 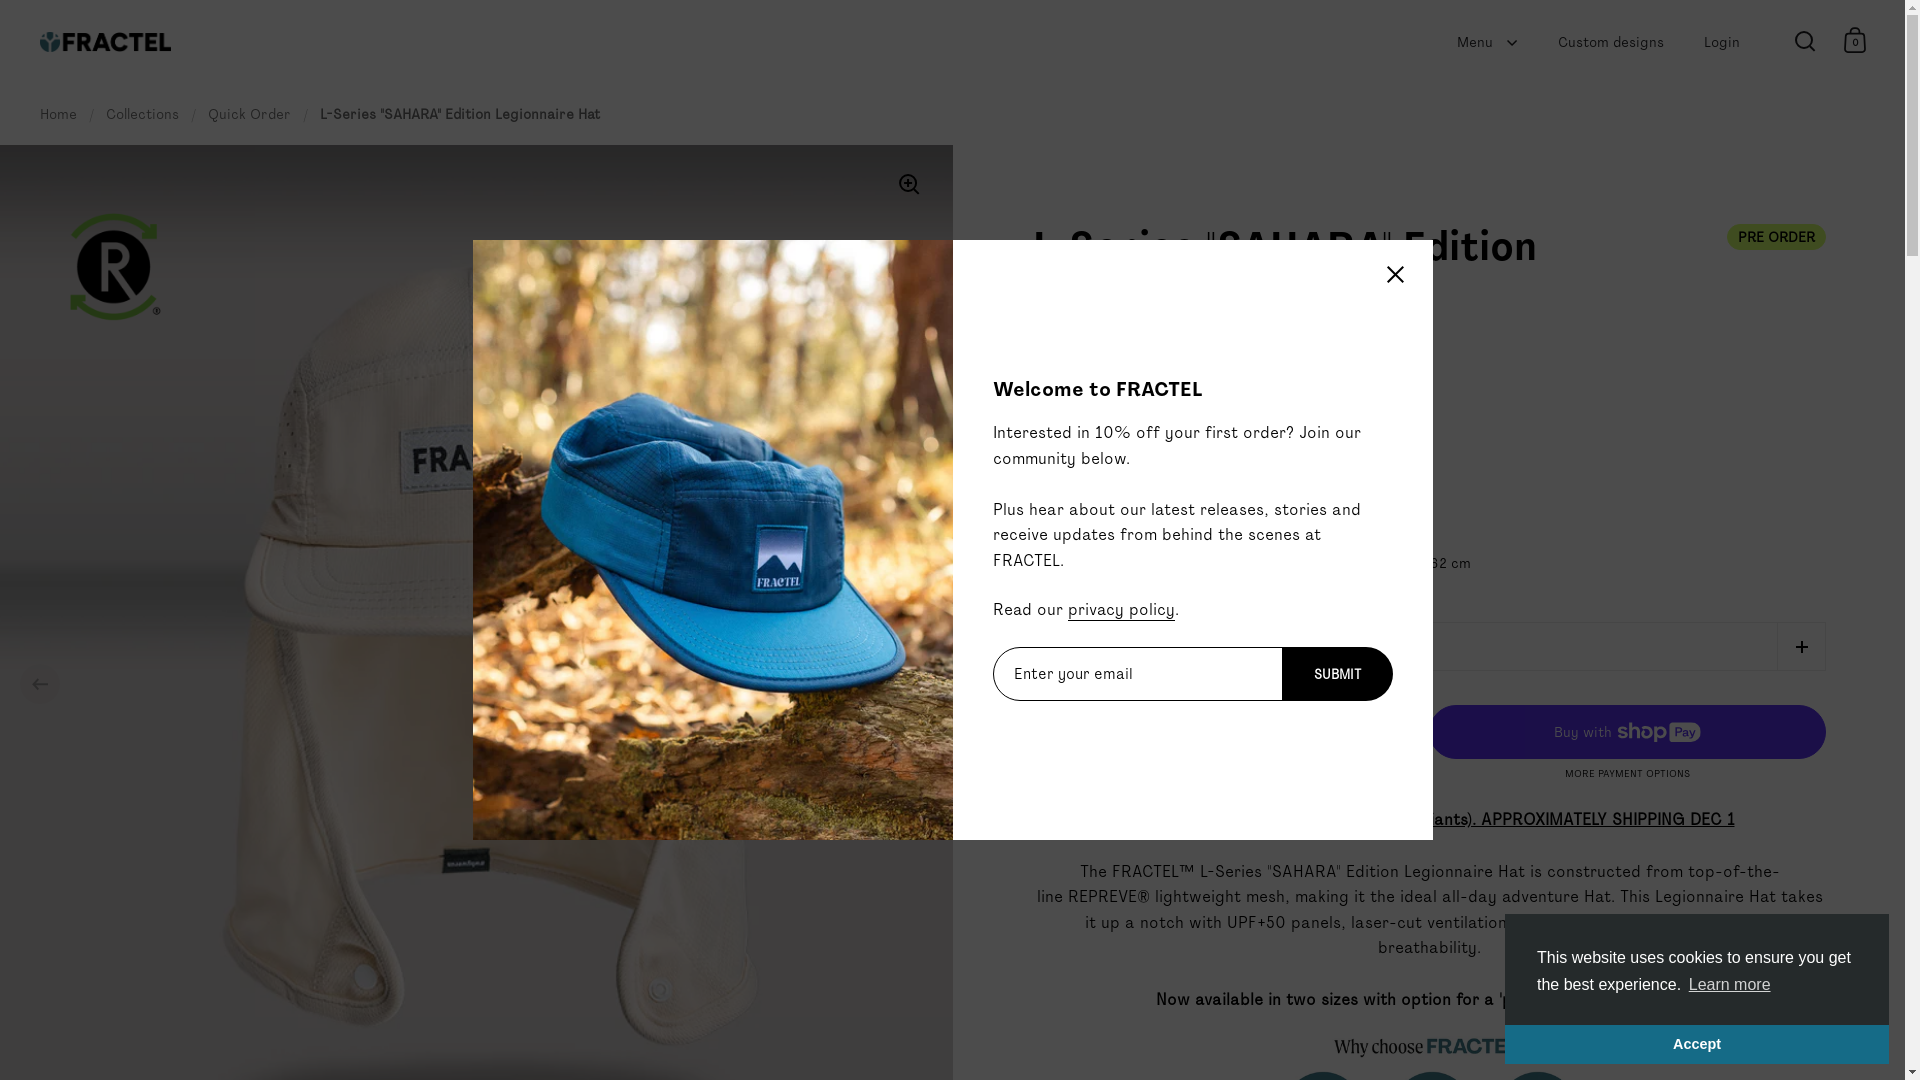 What do you see at coordinates (1627, 774) in the screenshot?
I see `MORE PAYMENT OPTIONS` at bounding box center [1627, 774].